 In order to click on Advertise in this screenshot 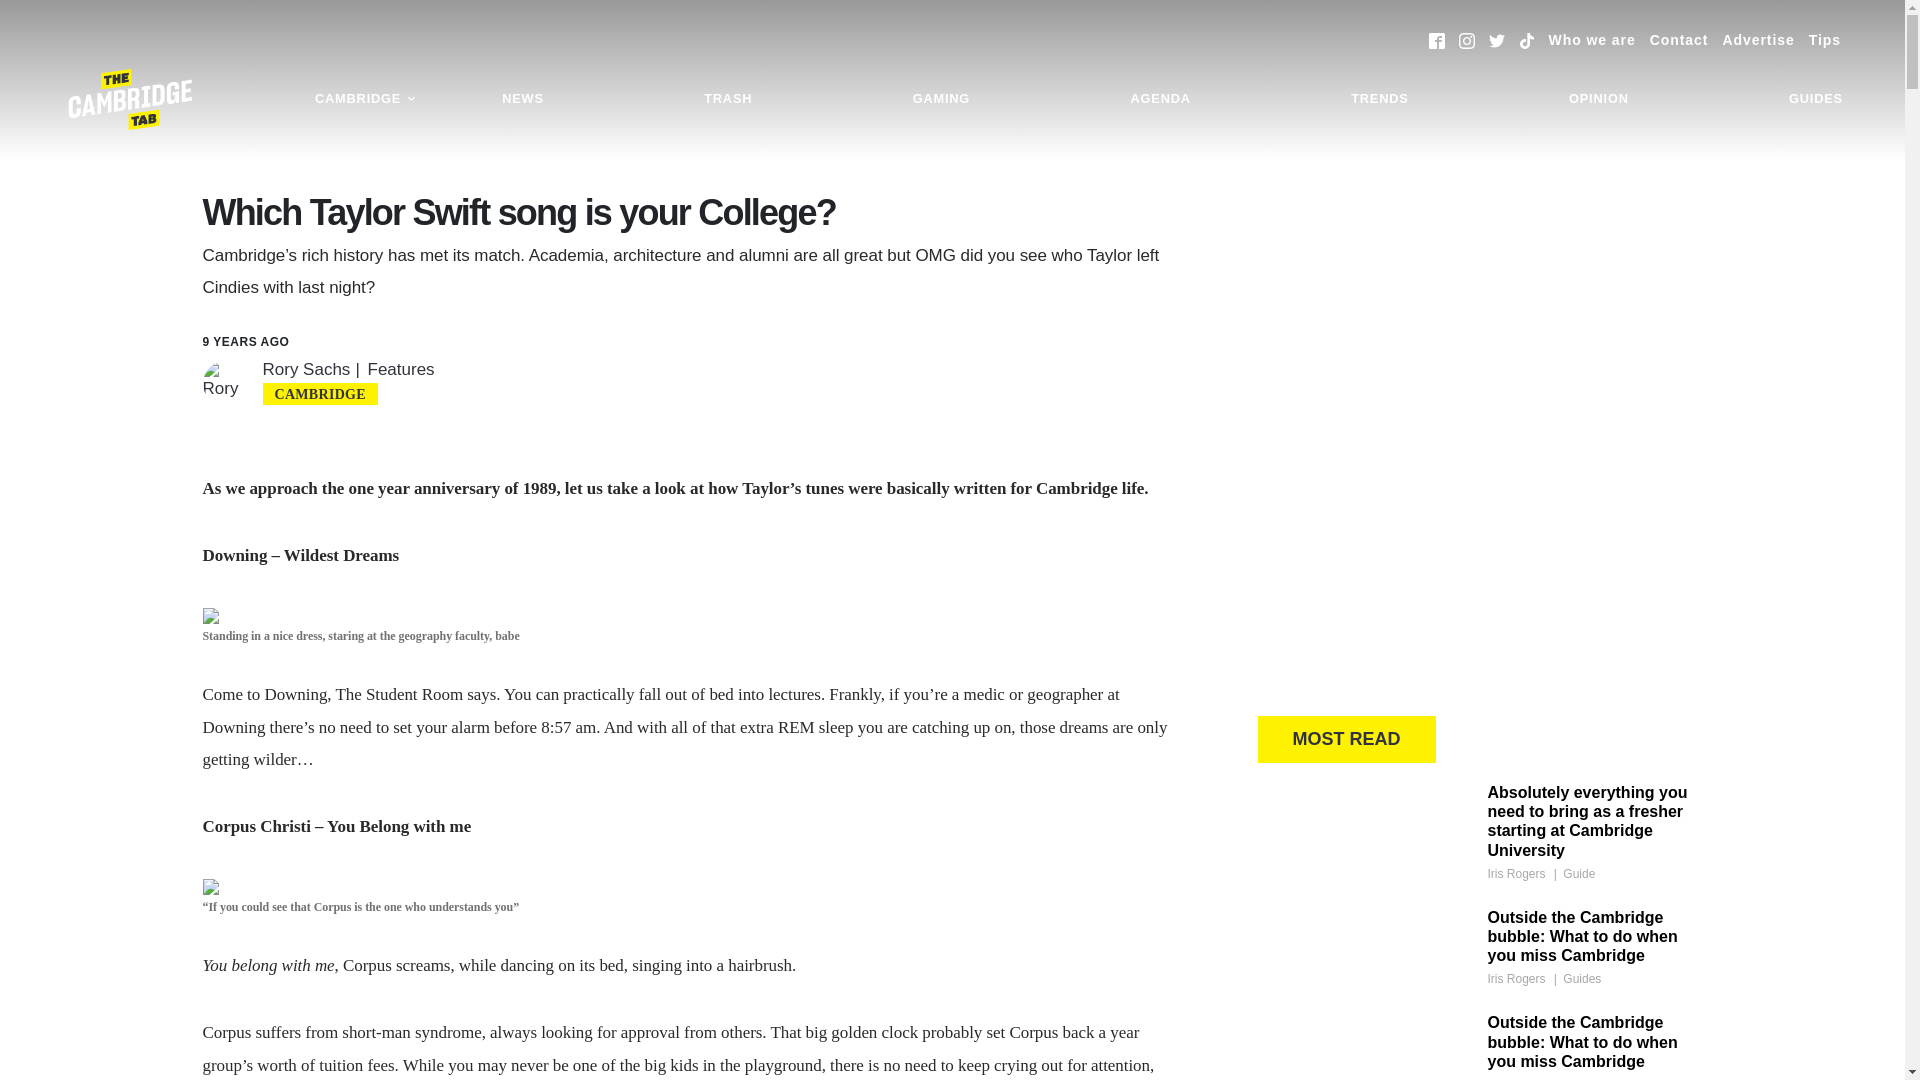, I will do `click(1758, 40)`.